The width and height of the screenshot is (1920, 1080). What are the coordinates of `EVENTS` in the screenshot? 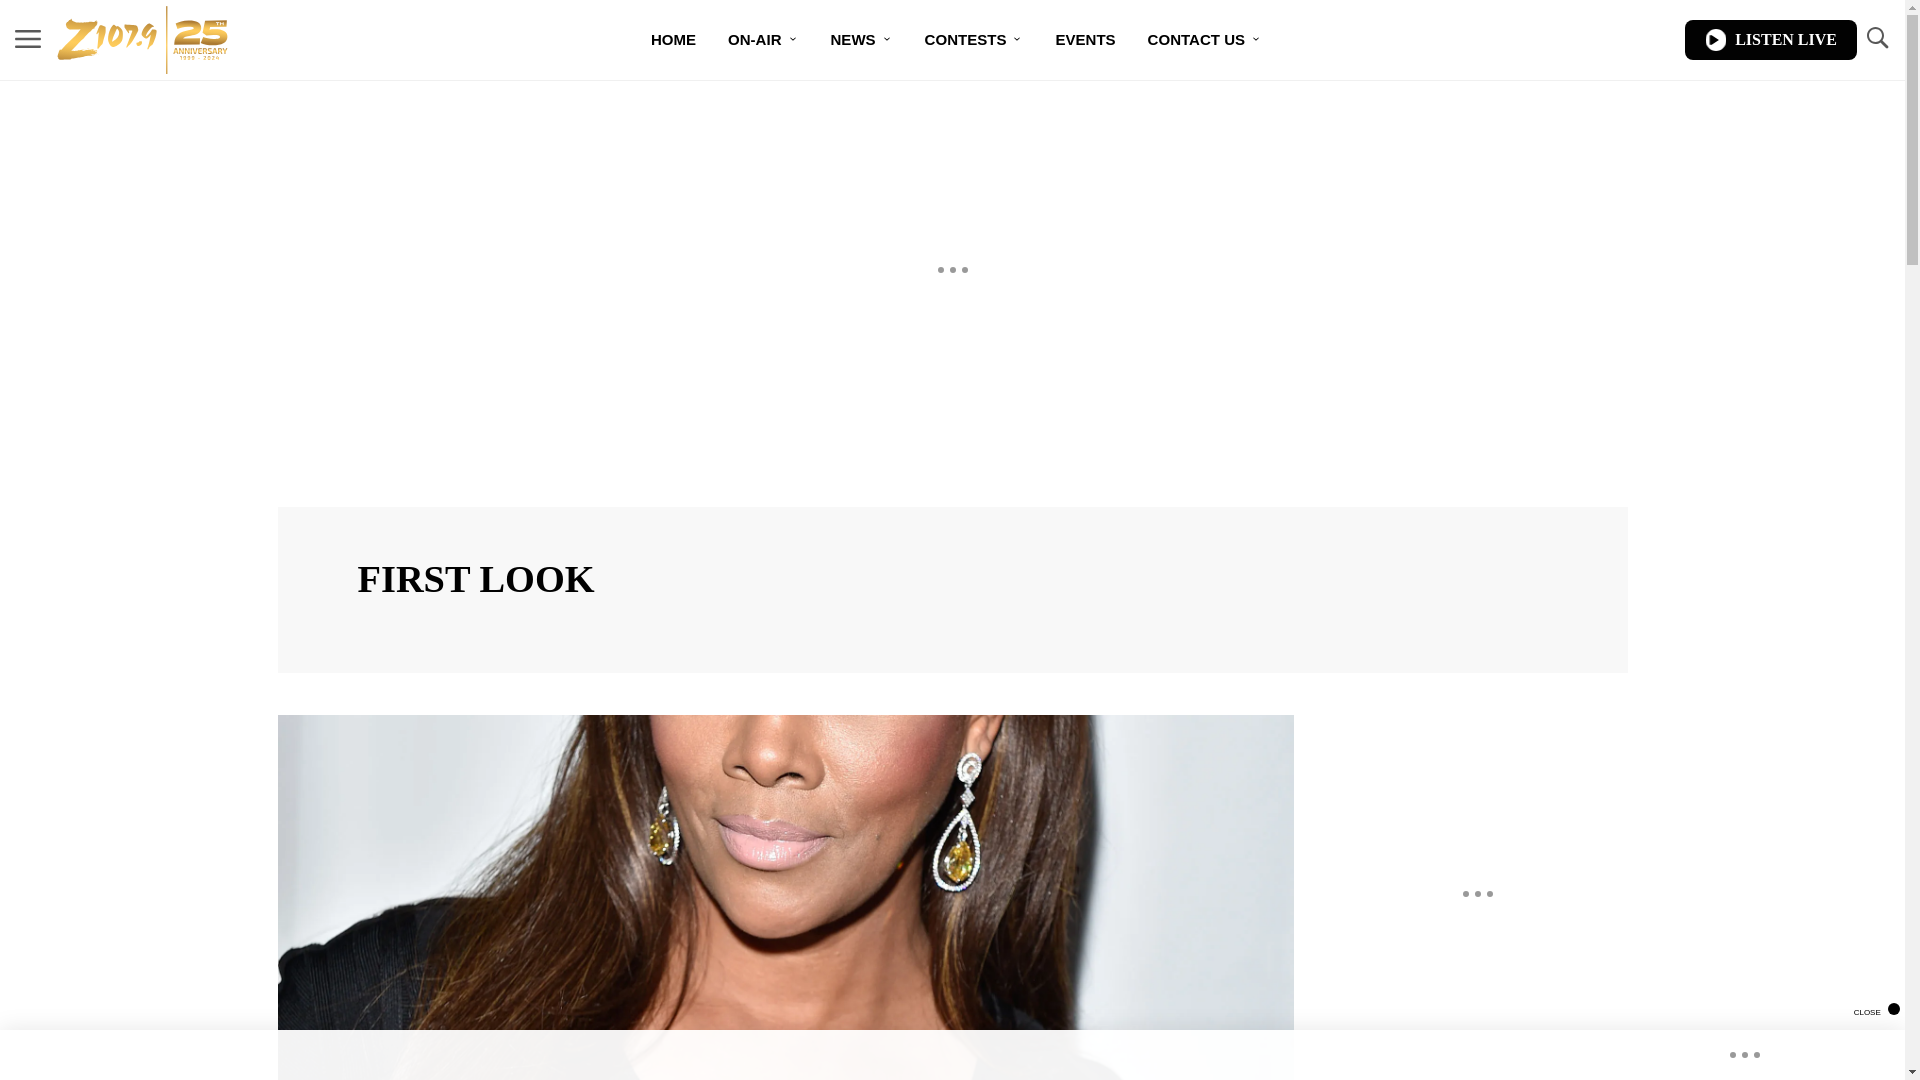 It's located at (1084, 40).